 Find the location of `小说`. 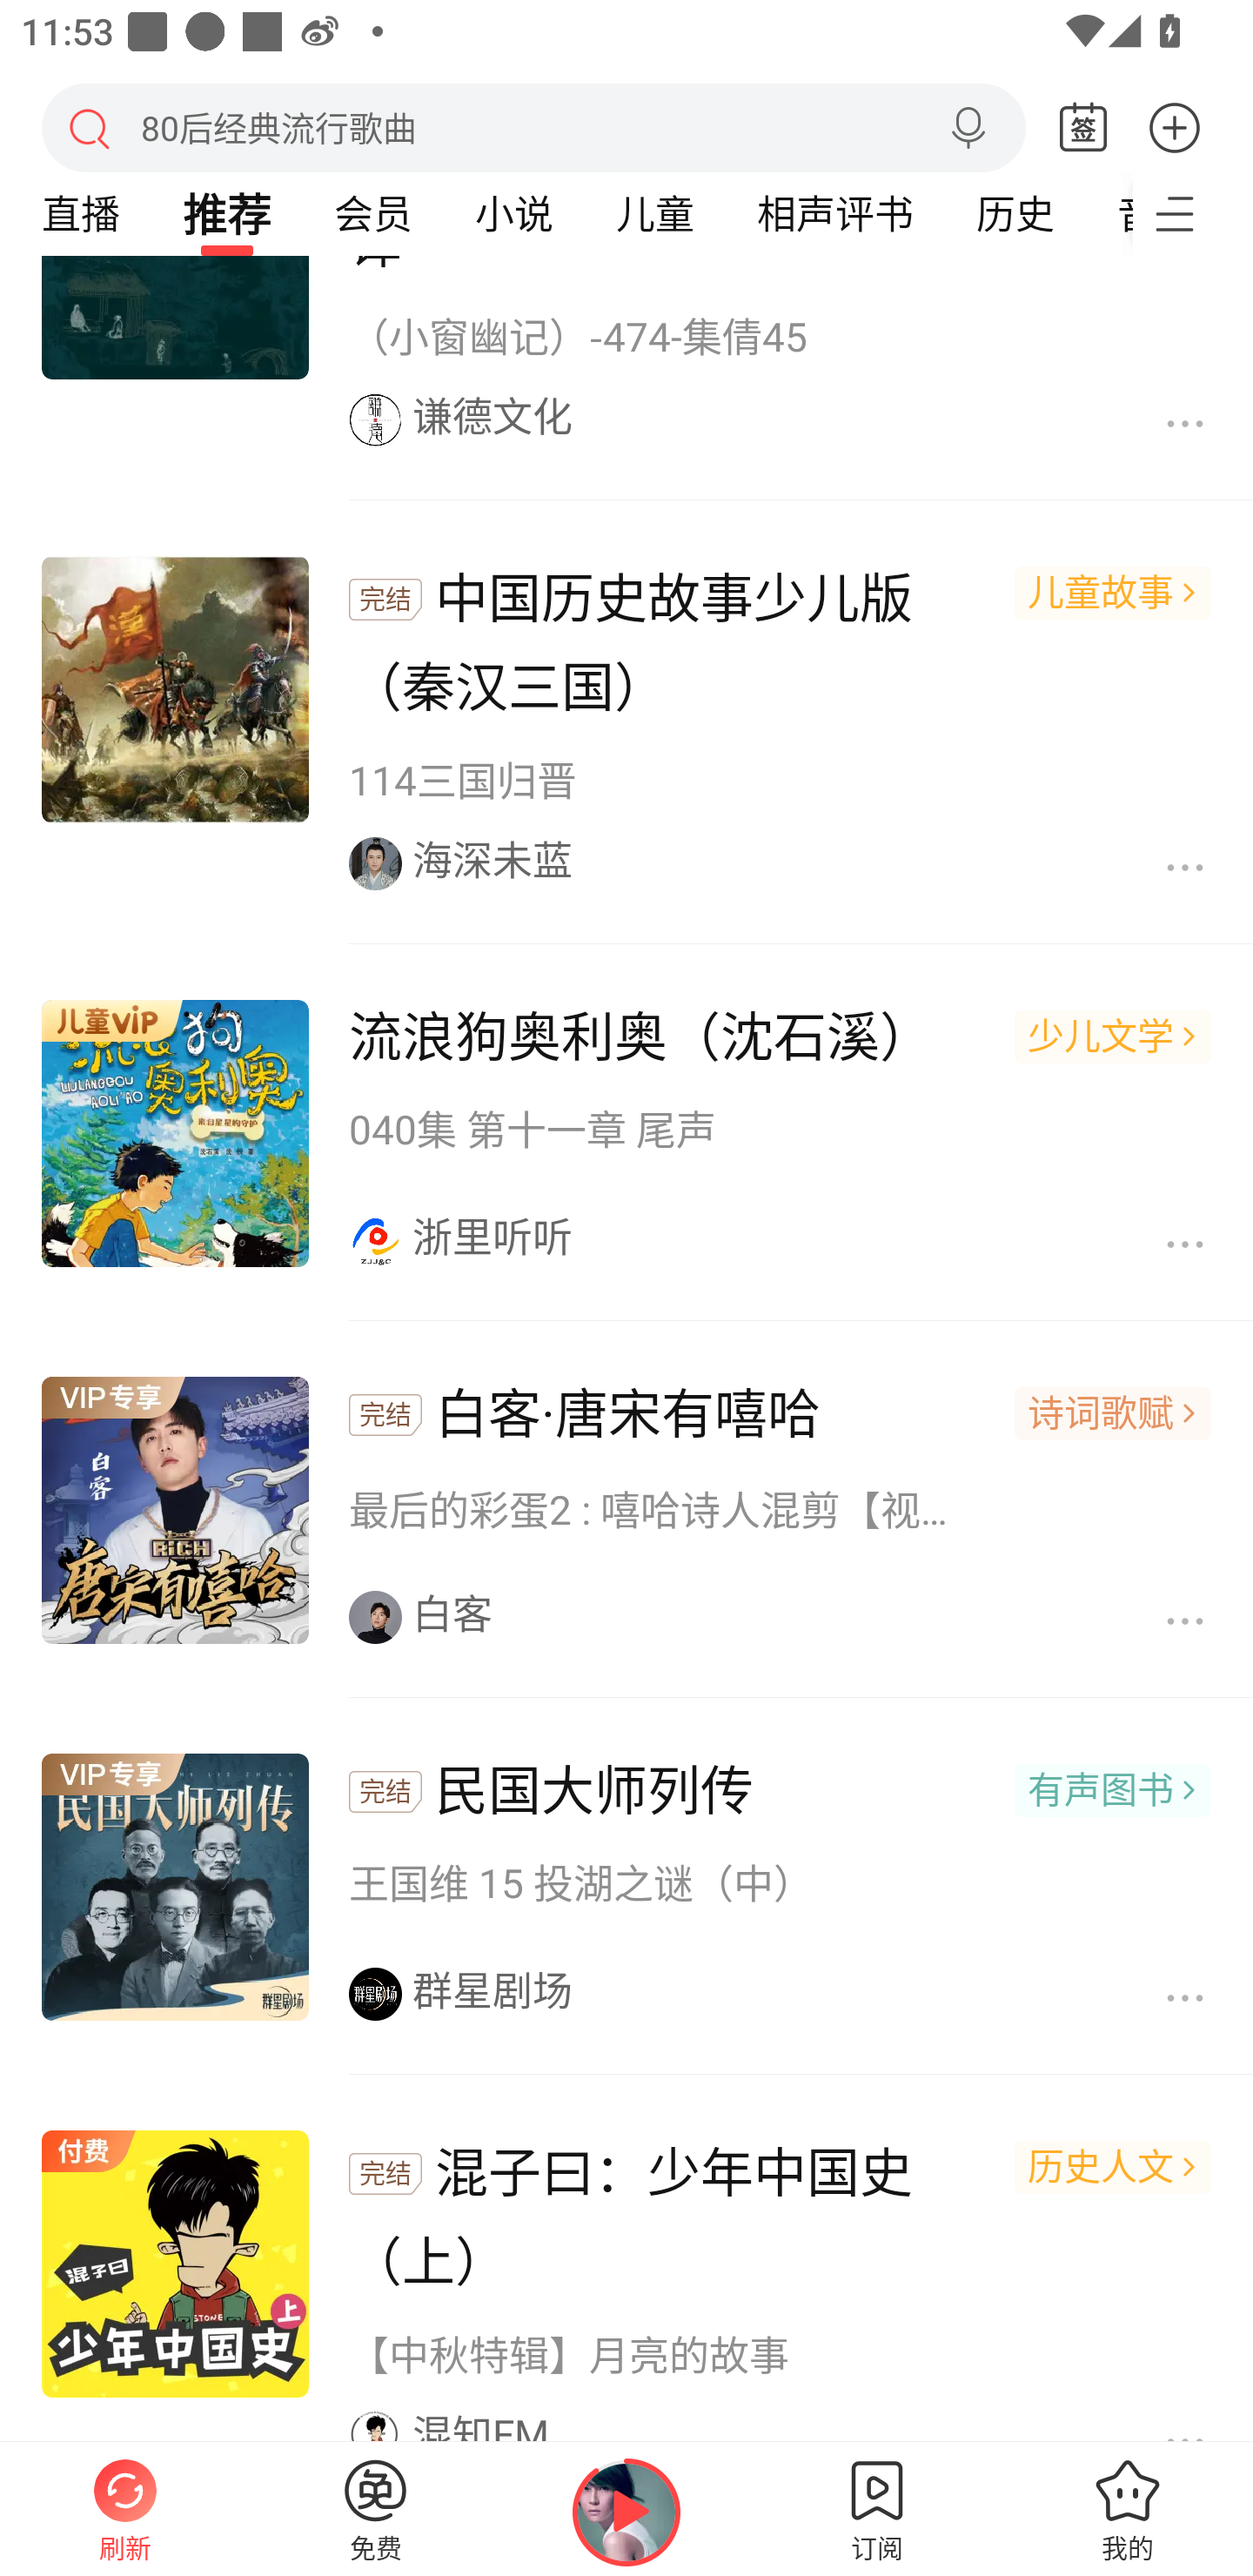

小说 is located at coordinates (513, 214).